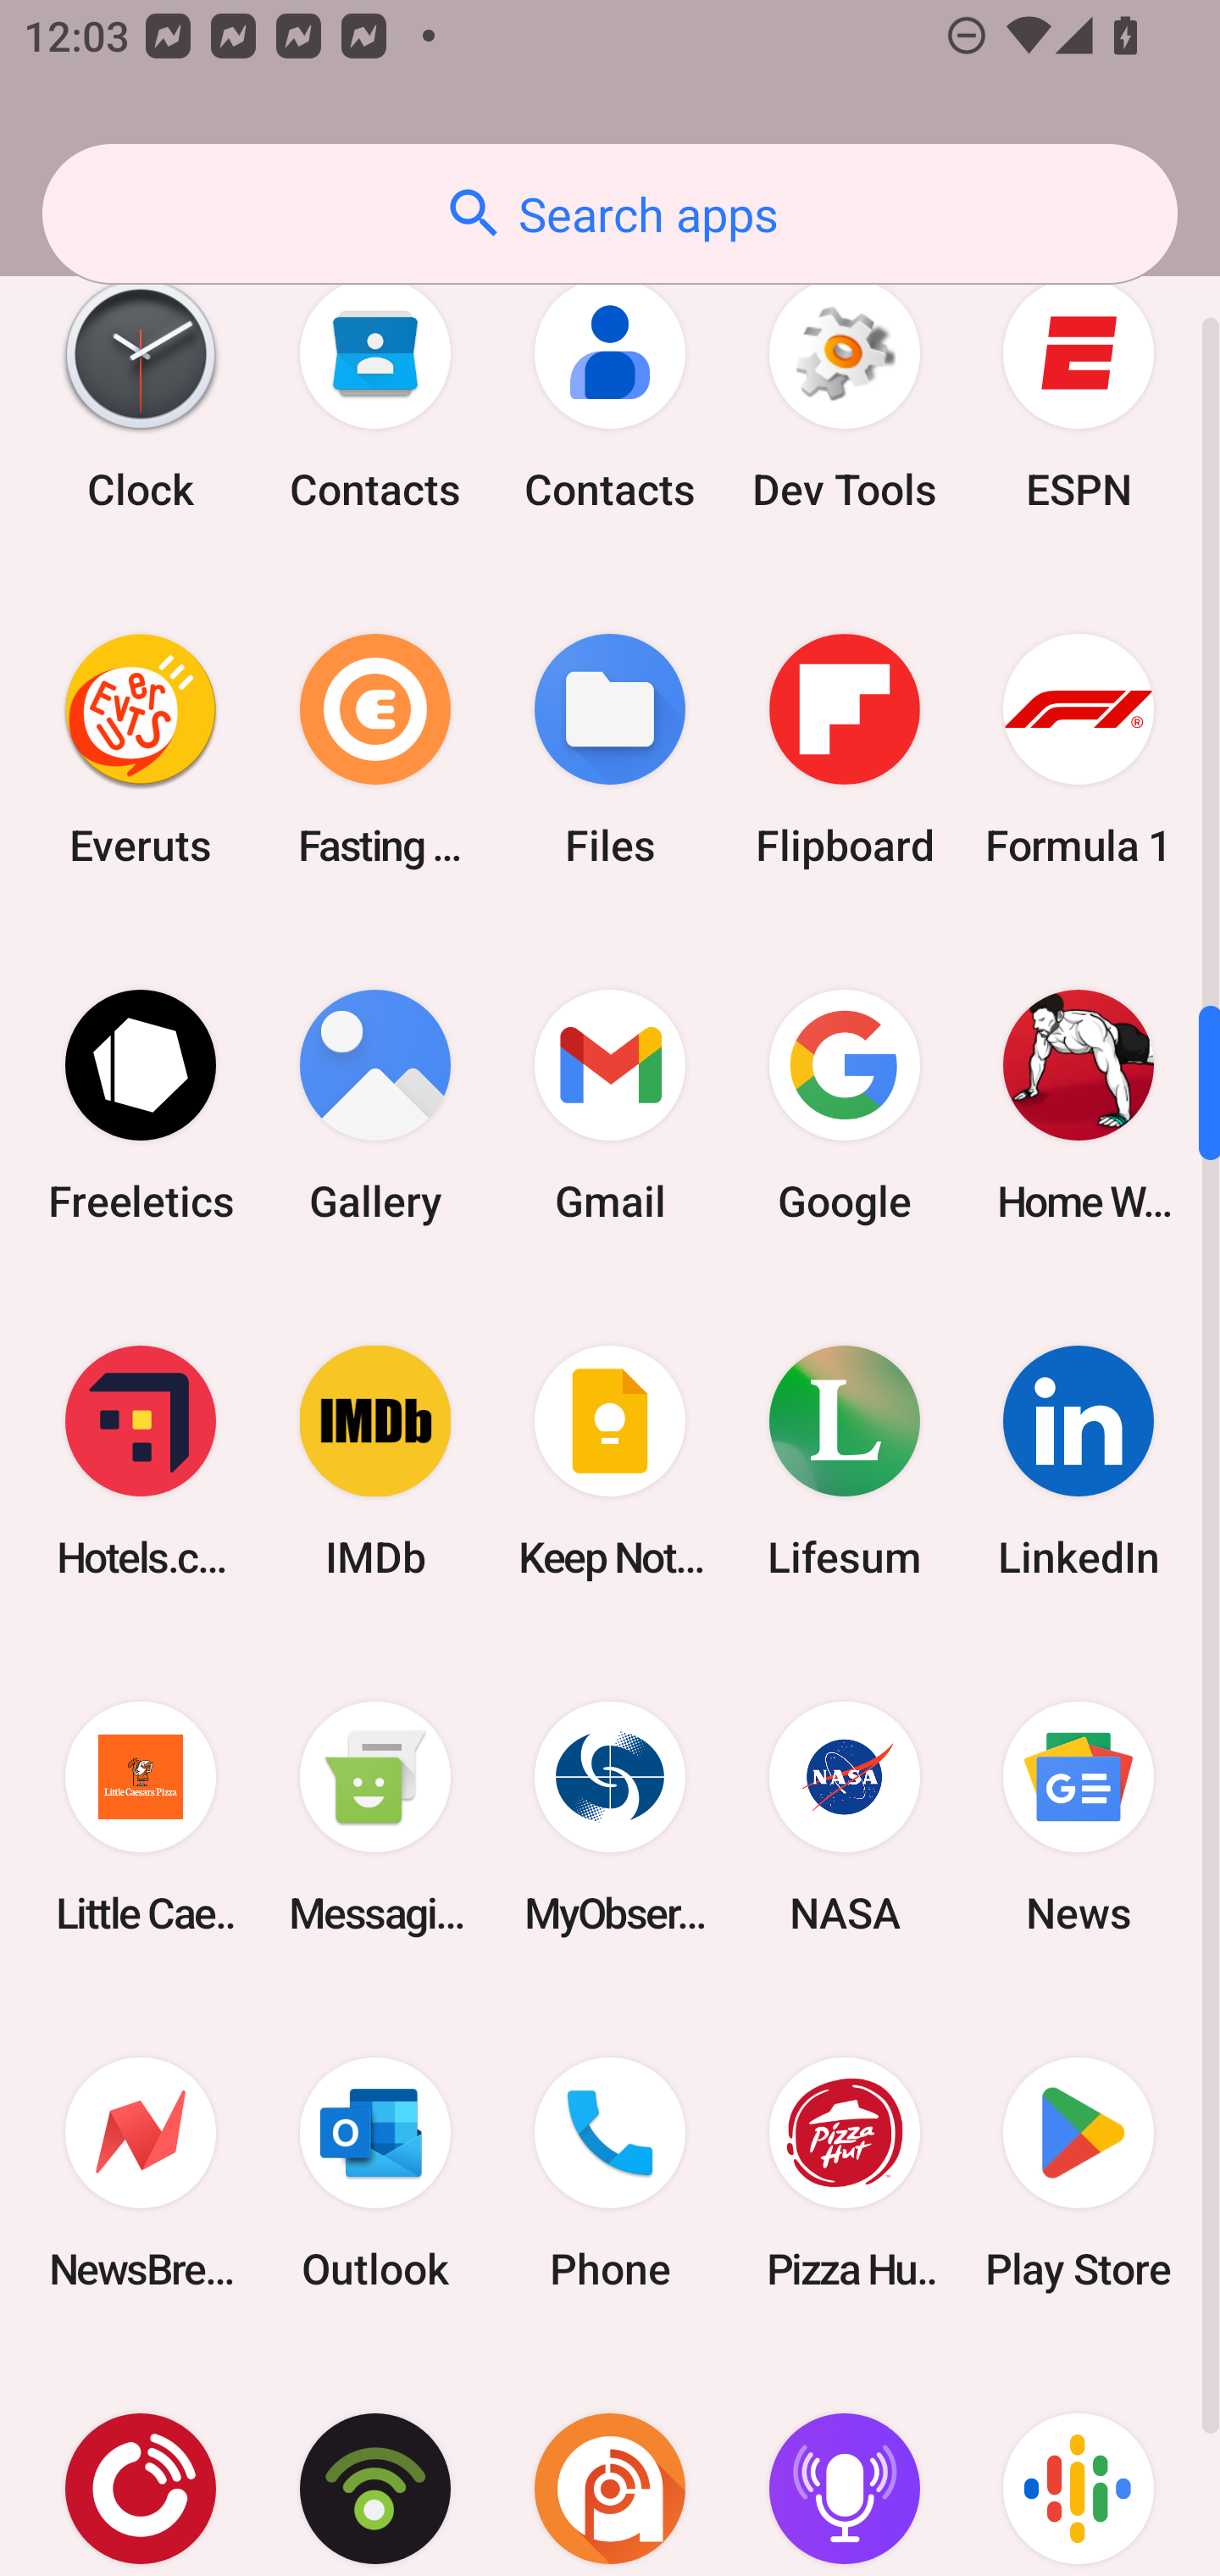 The height and width of the screenshot is (2576, 1220). Describe the element at coordinates (1079, 1461) in the screenshot. I see `LinkedIn` at that location.